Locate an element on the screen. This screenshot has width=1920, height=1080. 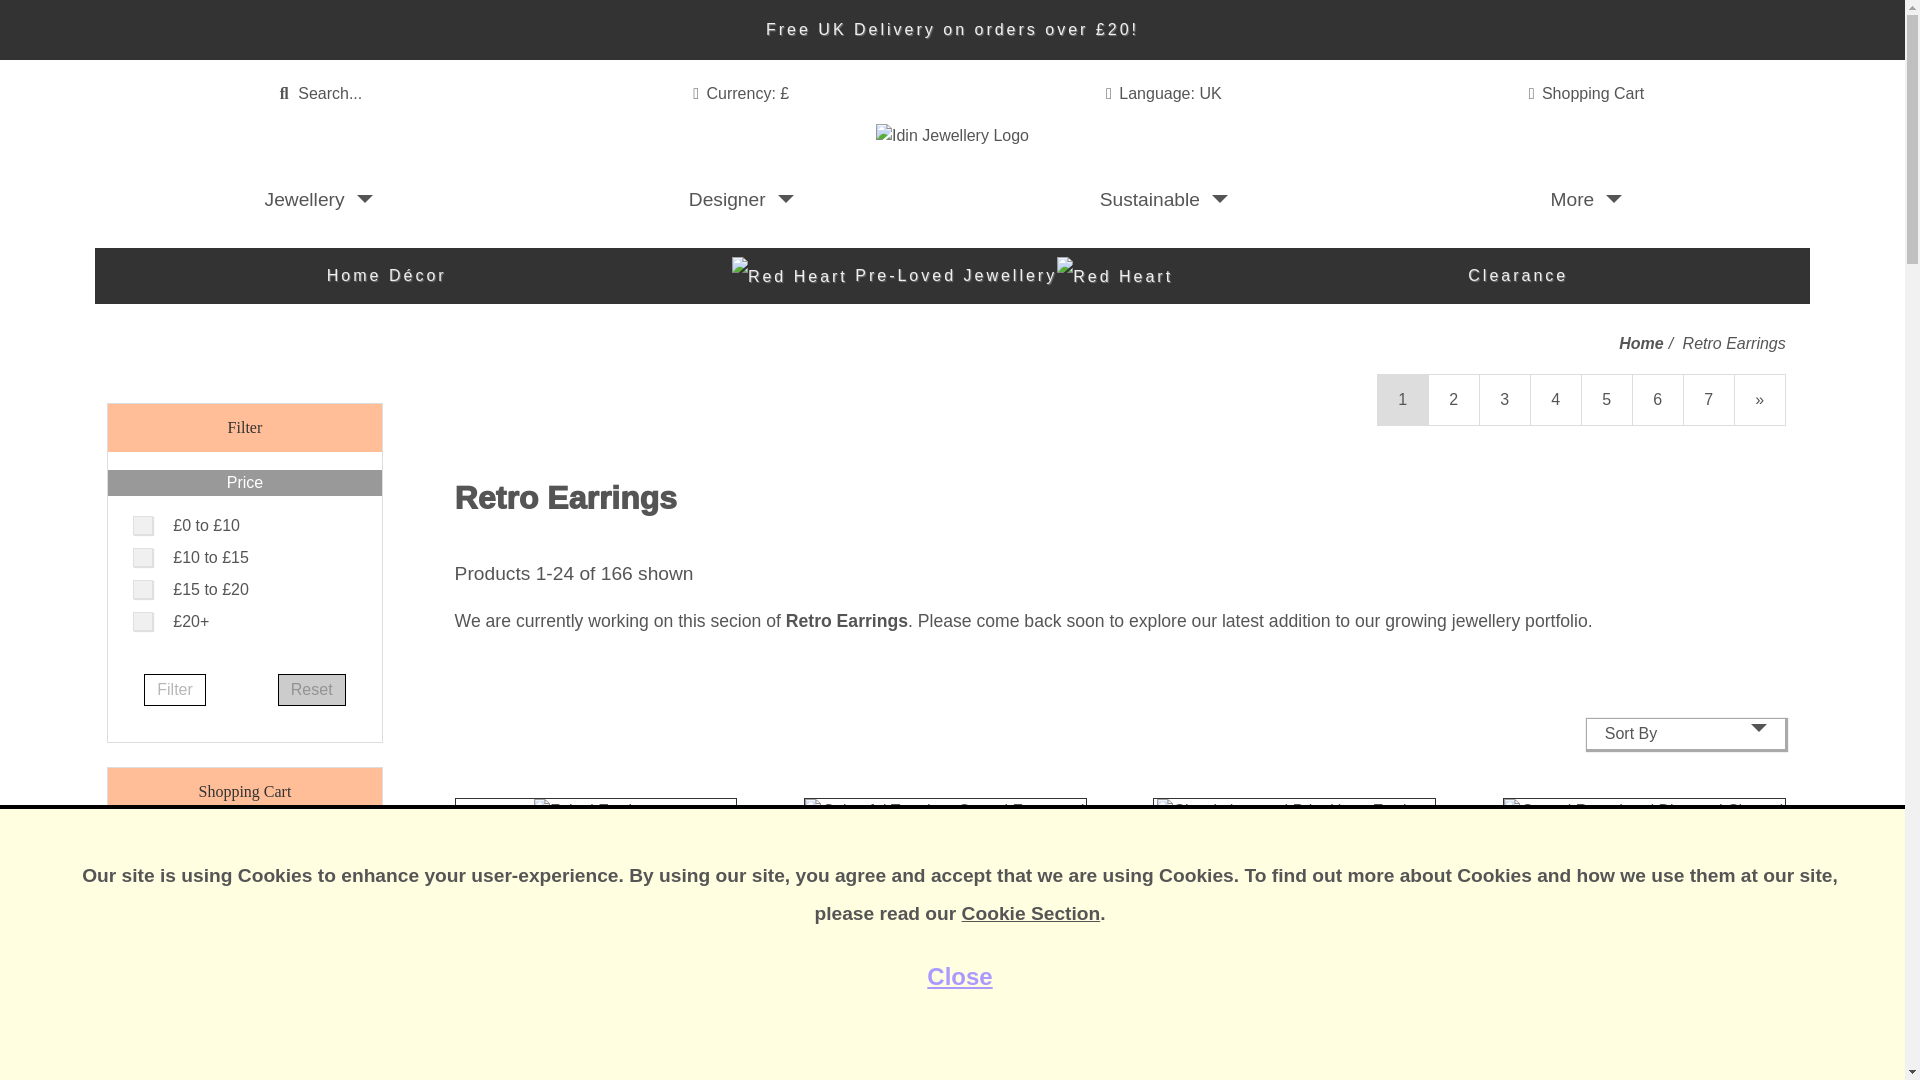
Reset is located at coordinates (1586, 94).